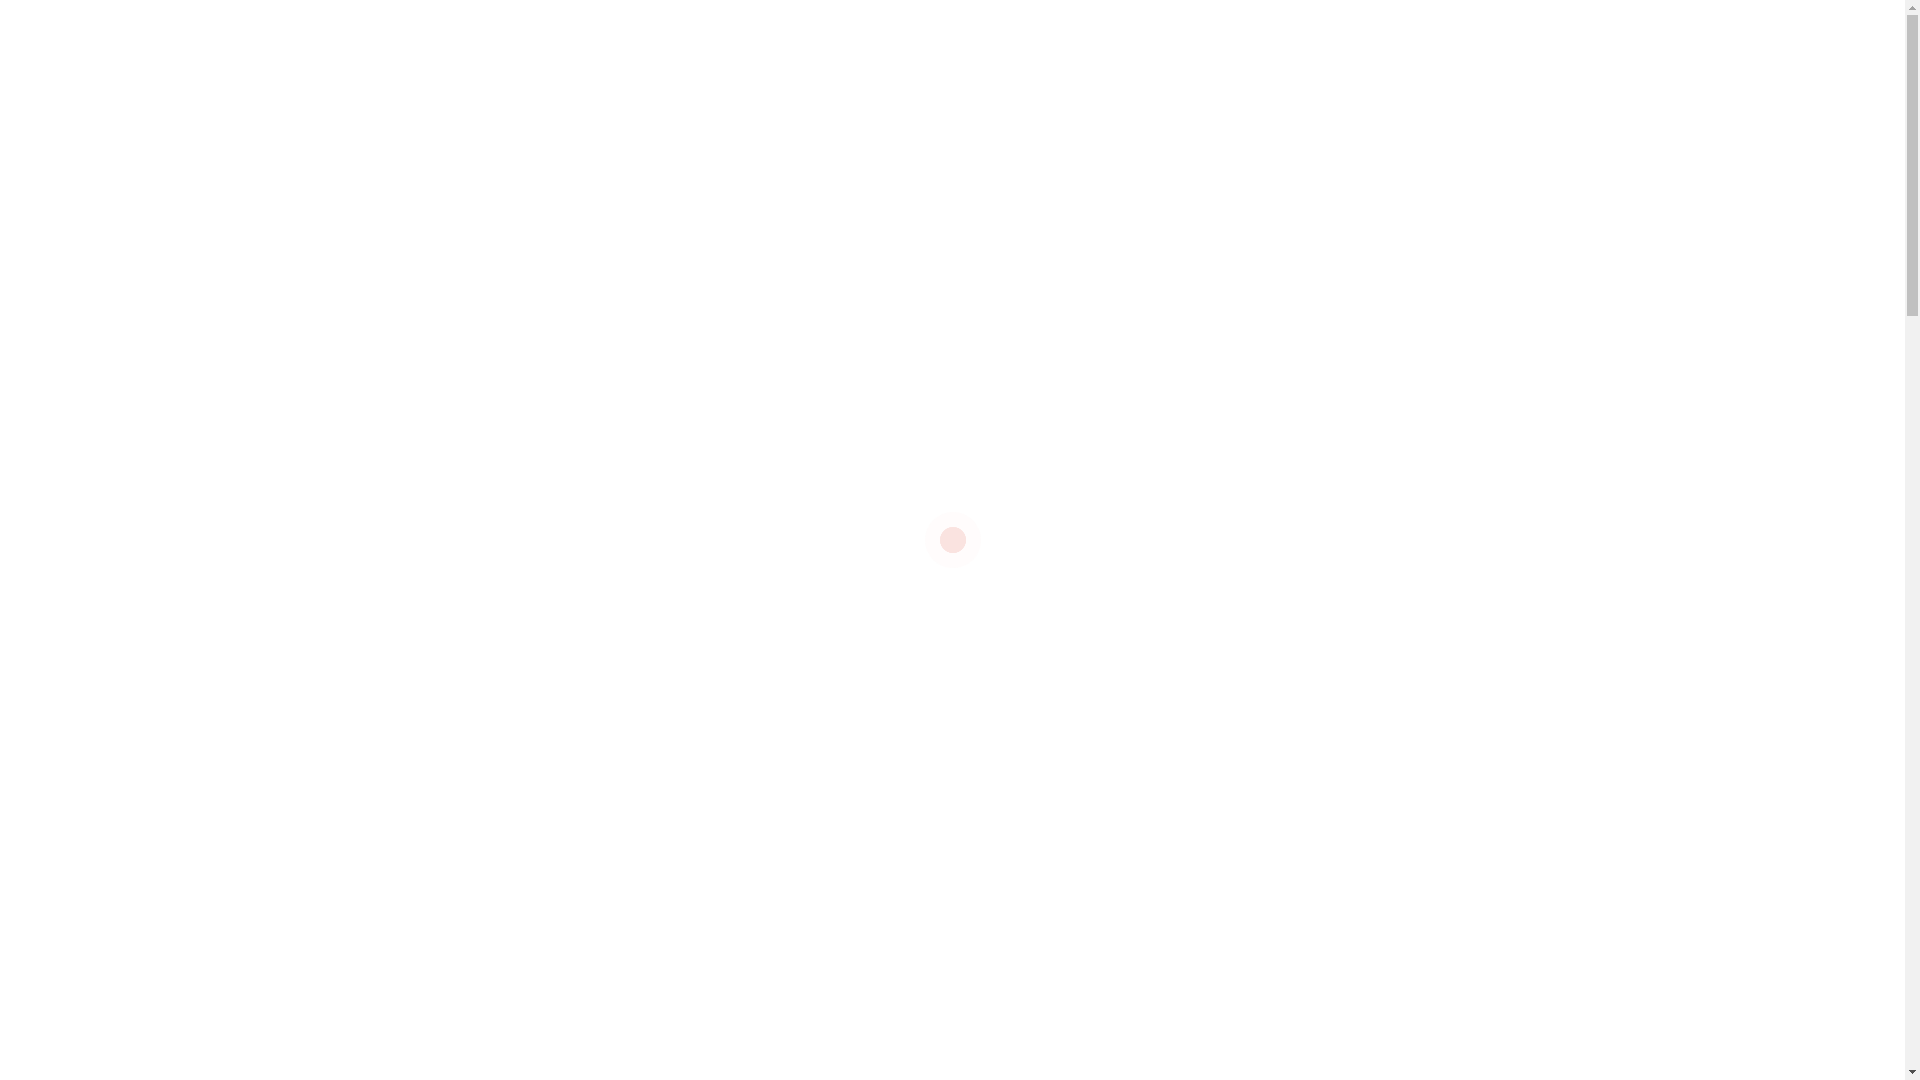 Image resolution: width=1920 pixels, height=1080 pixels. Describe the element at coordinates (823, 238) in the screenshot. I see `Home` at that location.